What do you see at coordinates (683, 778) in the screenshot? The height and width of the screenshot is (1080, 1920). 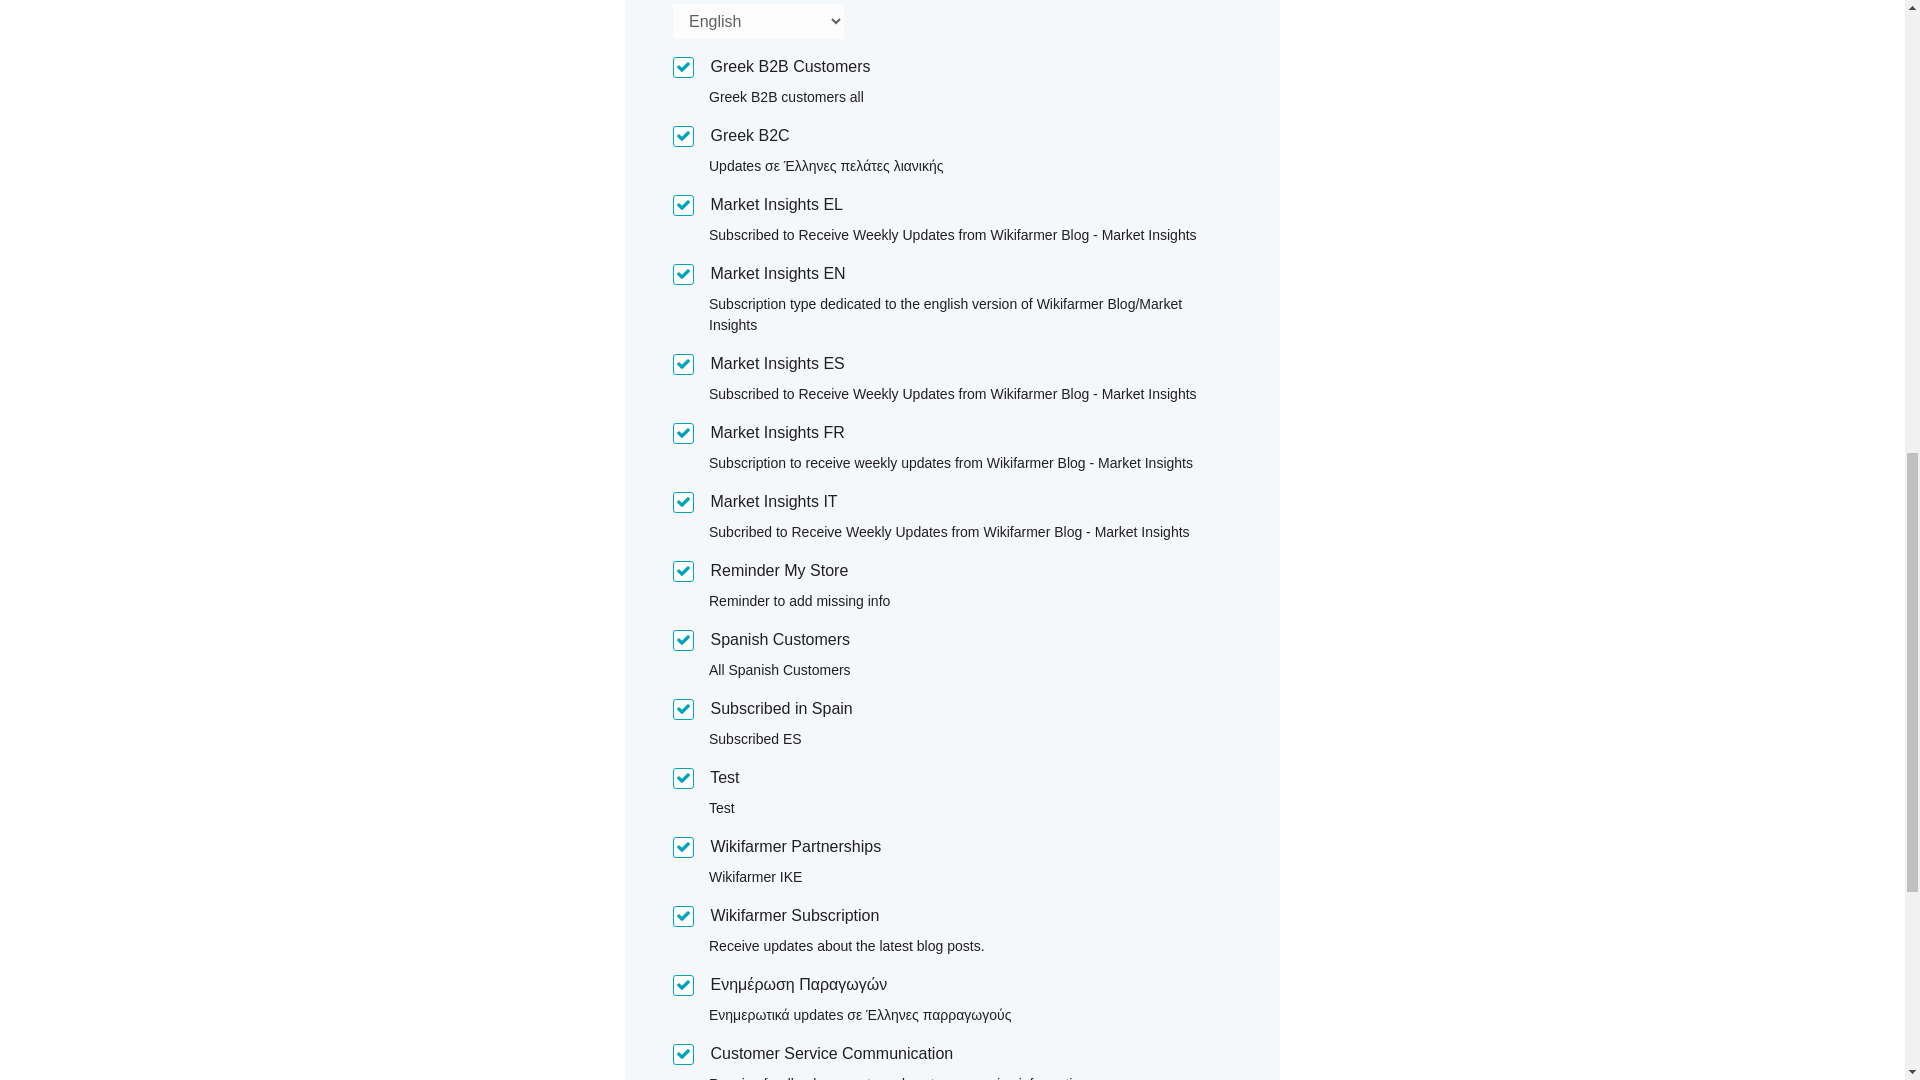 I see `on` at bounding box center [683, 778].